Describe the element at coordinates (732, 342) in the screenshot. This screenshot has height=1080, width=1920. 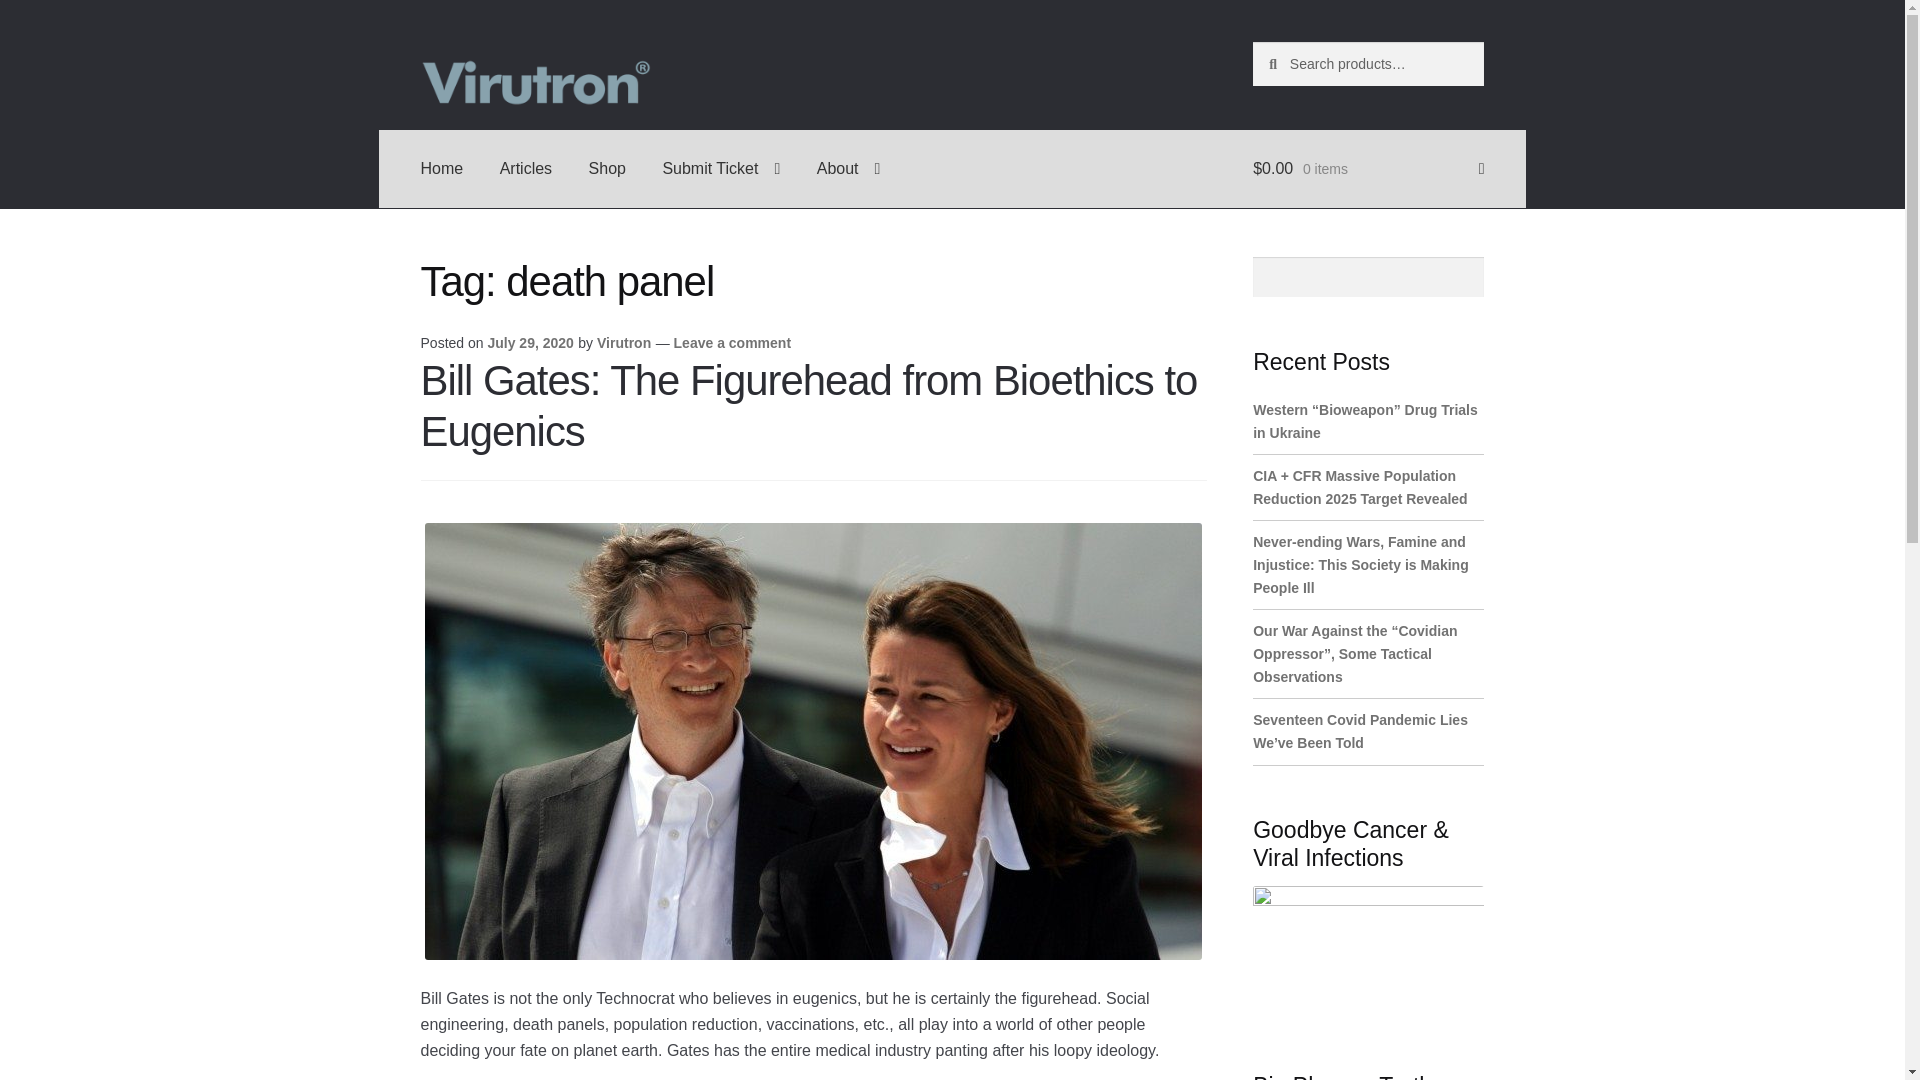
I see `Leave a comment` at that location.